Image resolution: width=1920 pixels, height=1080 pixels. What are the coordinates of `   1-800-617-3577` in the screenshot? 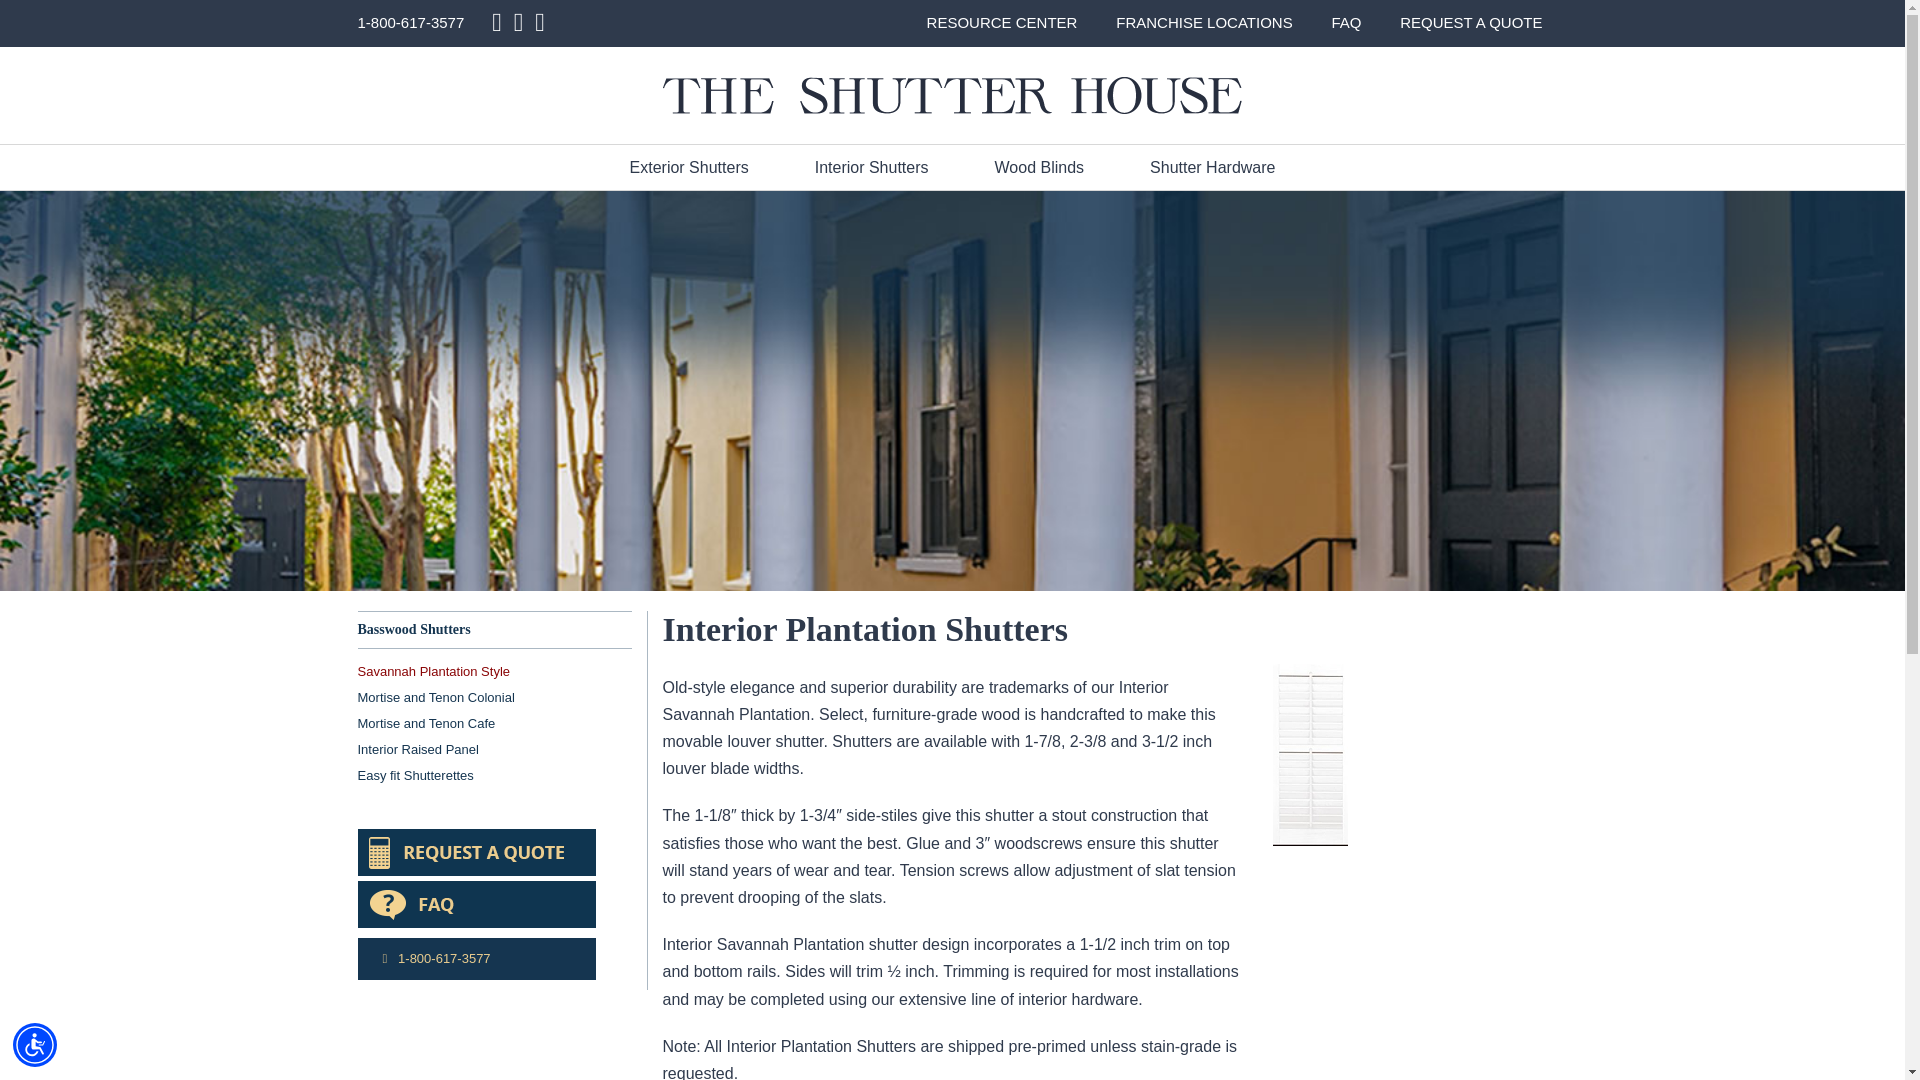 It's located at (476, 958).